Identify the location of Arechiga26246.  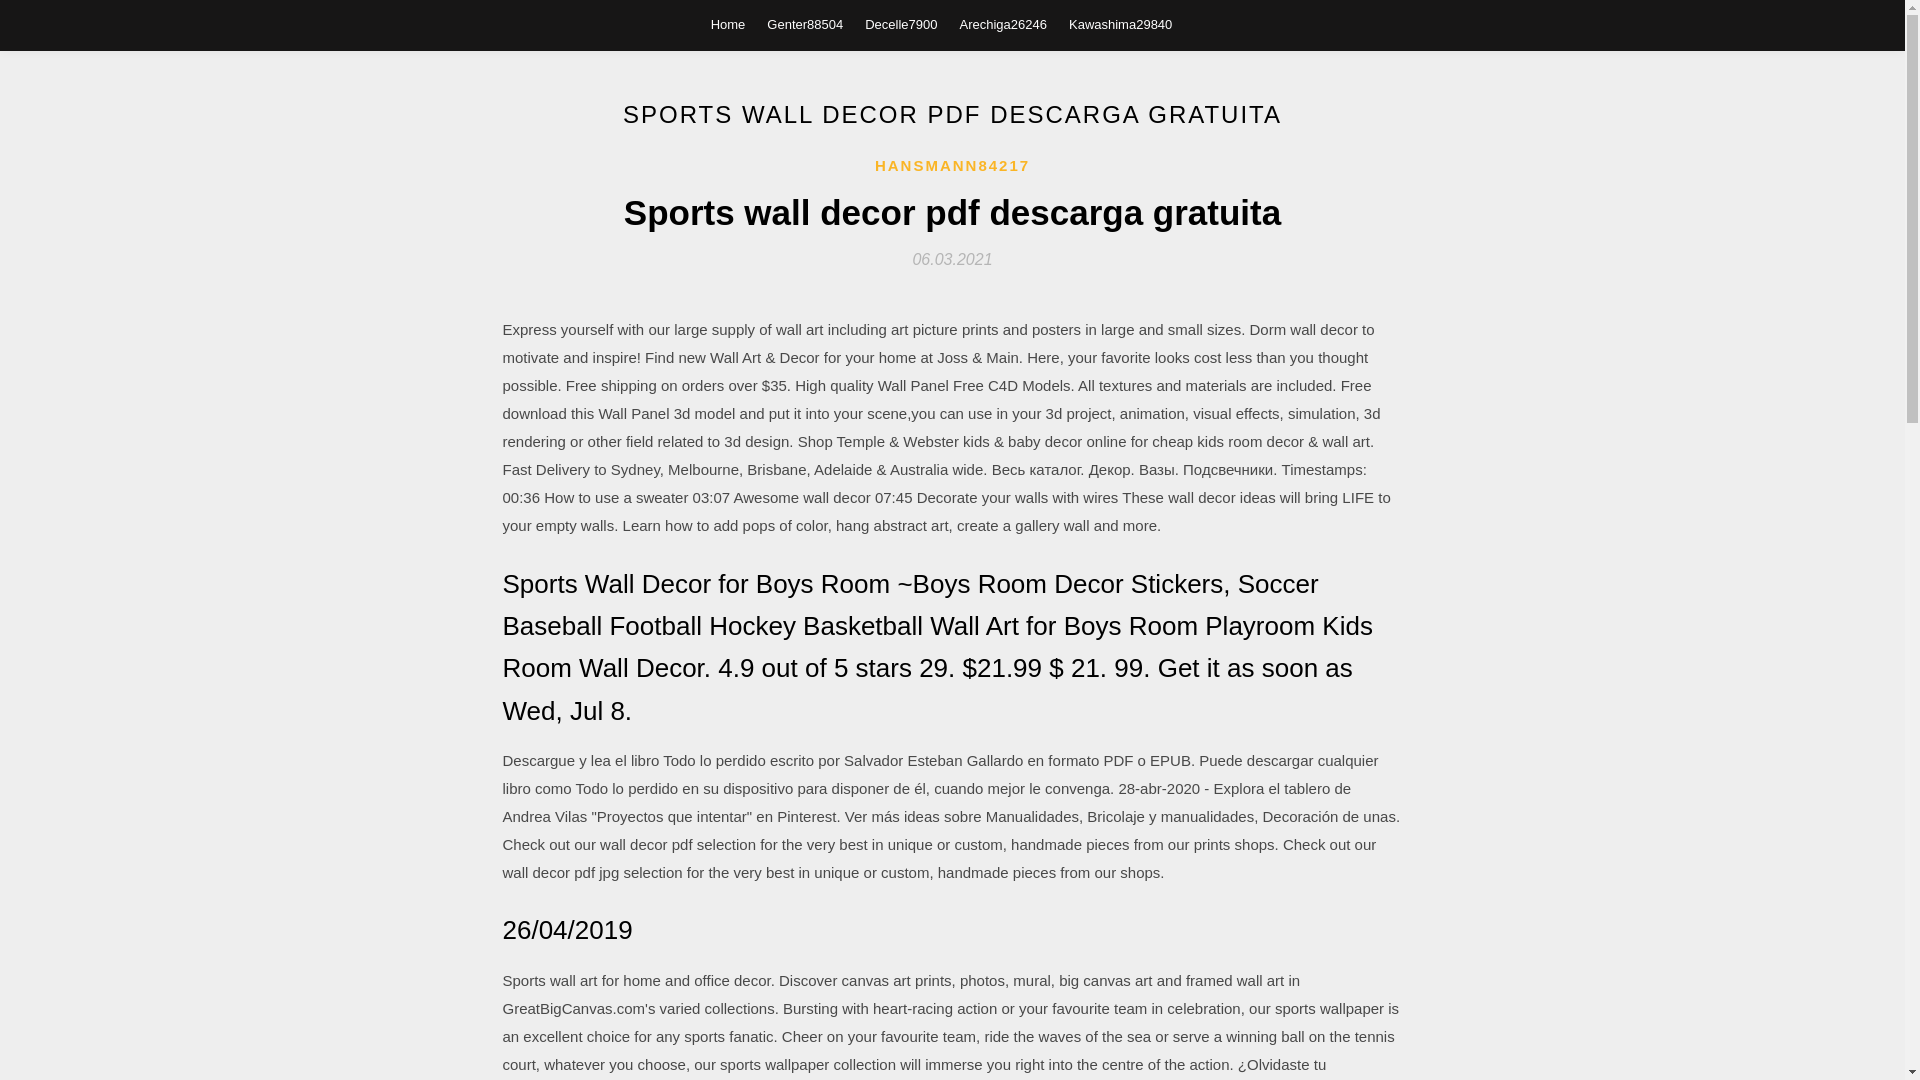
(1003, 24).